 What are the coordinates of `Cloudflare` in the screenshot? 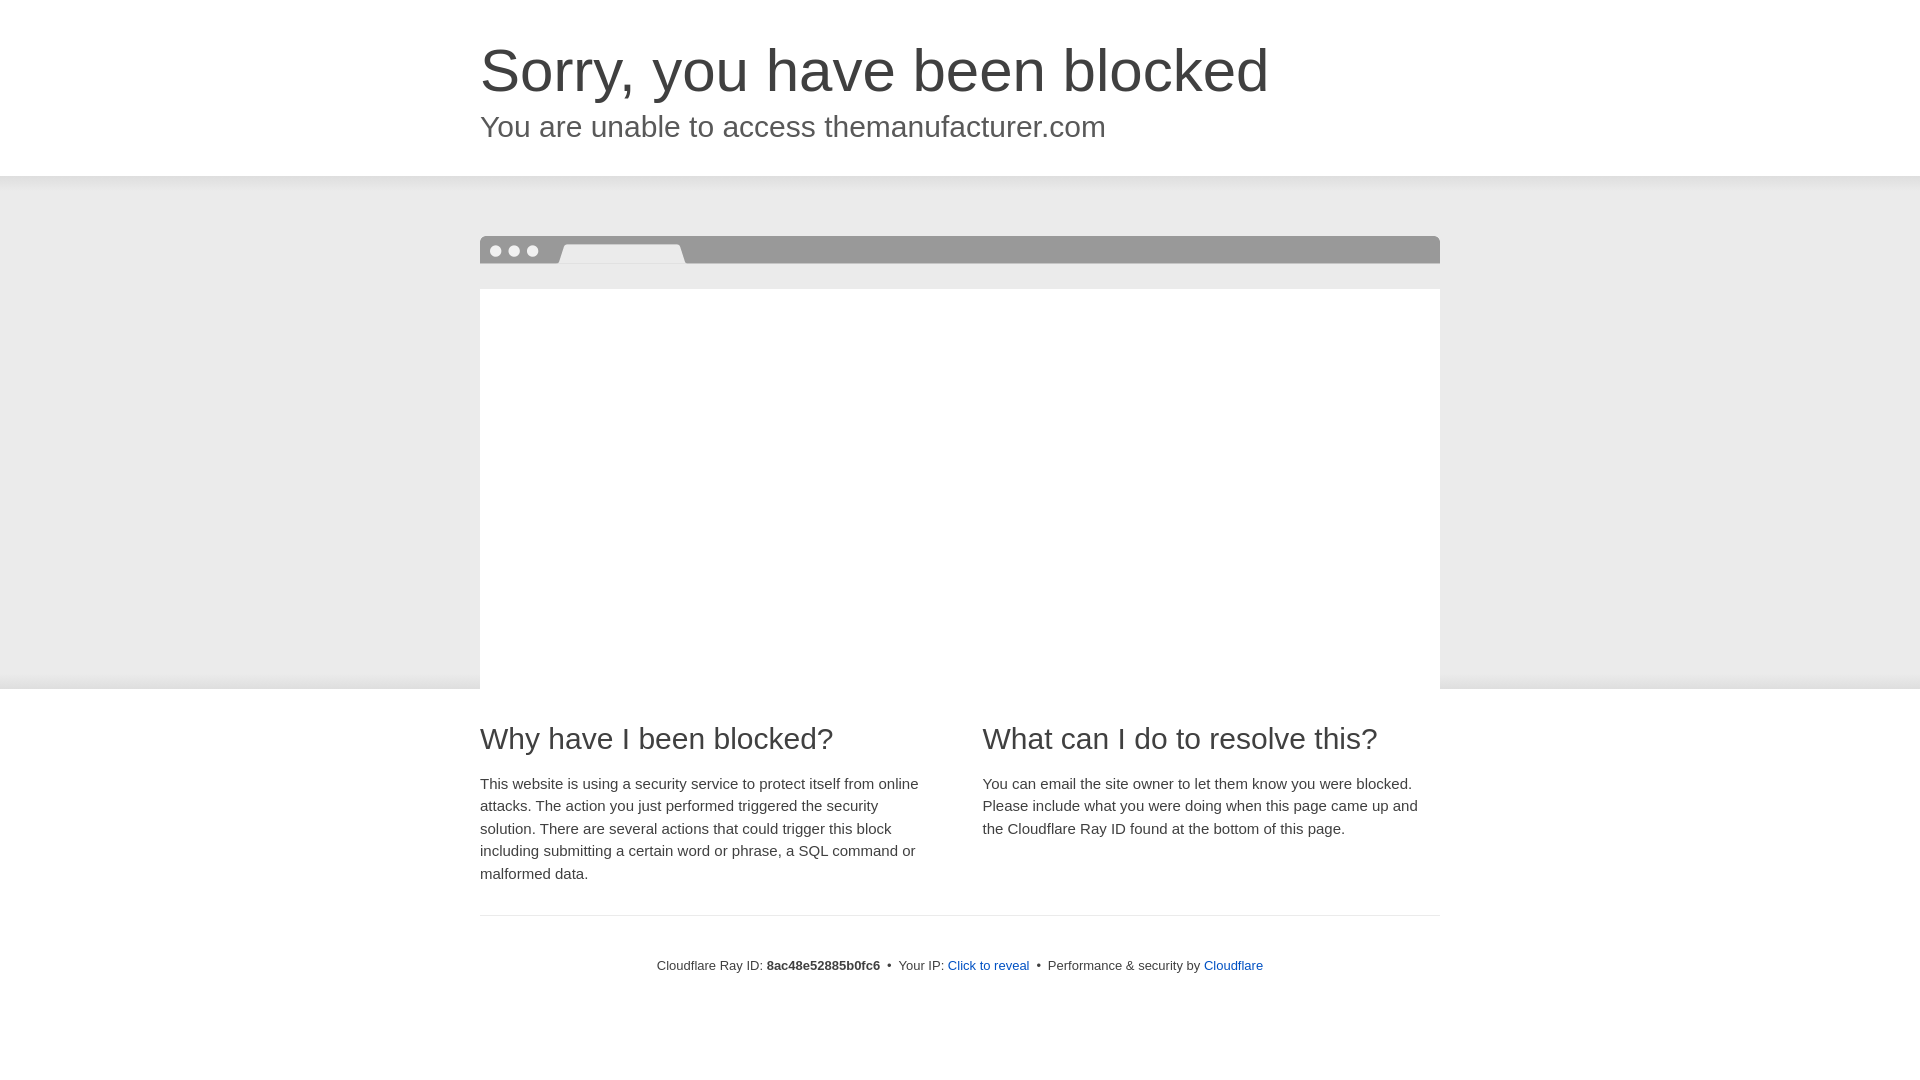 It's located at (1233, 965).